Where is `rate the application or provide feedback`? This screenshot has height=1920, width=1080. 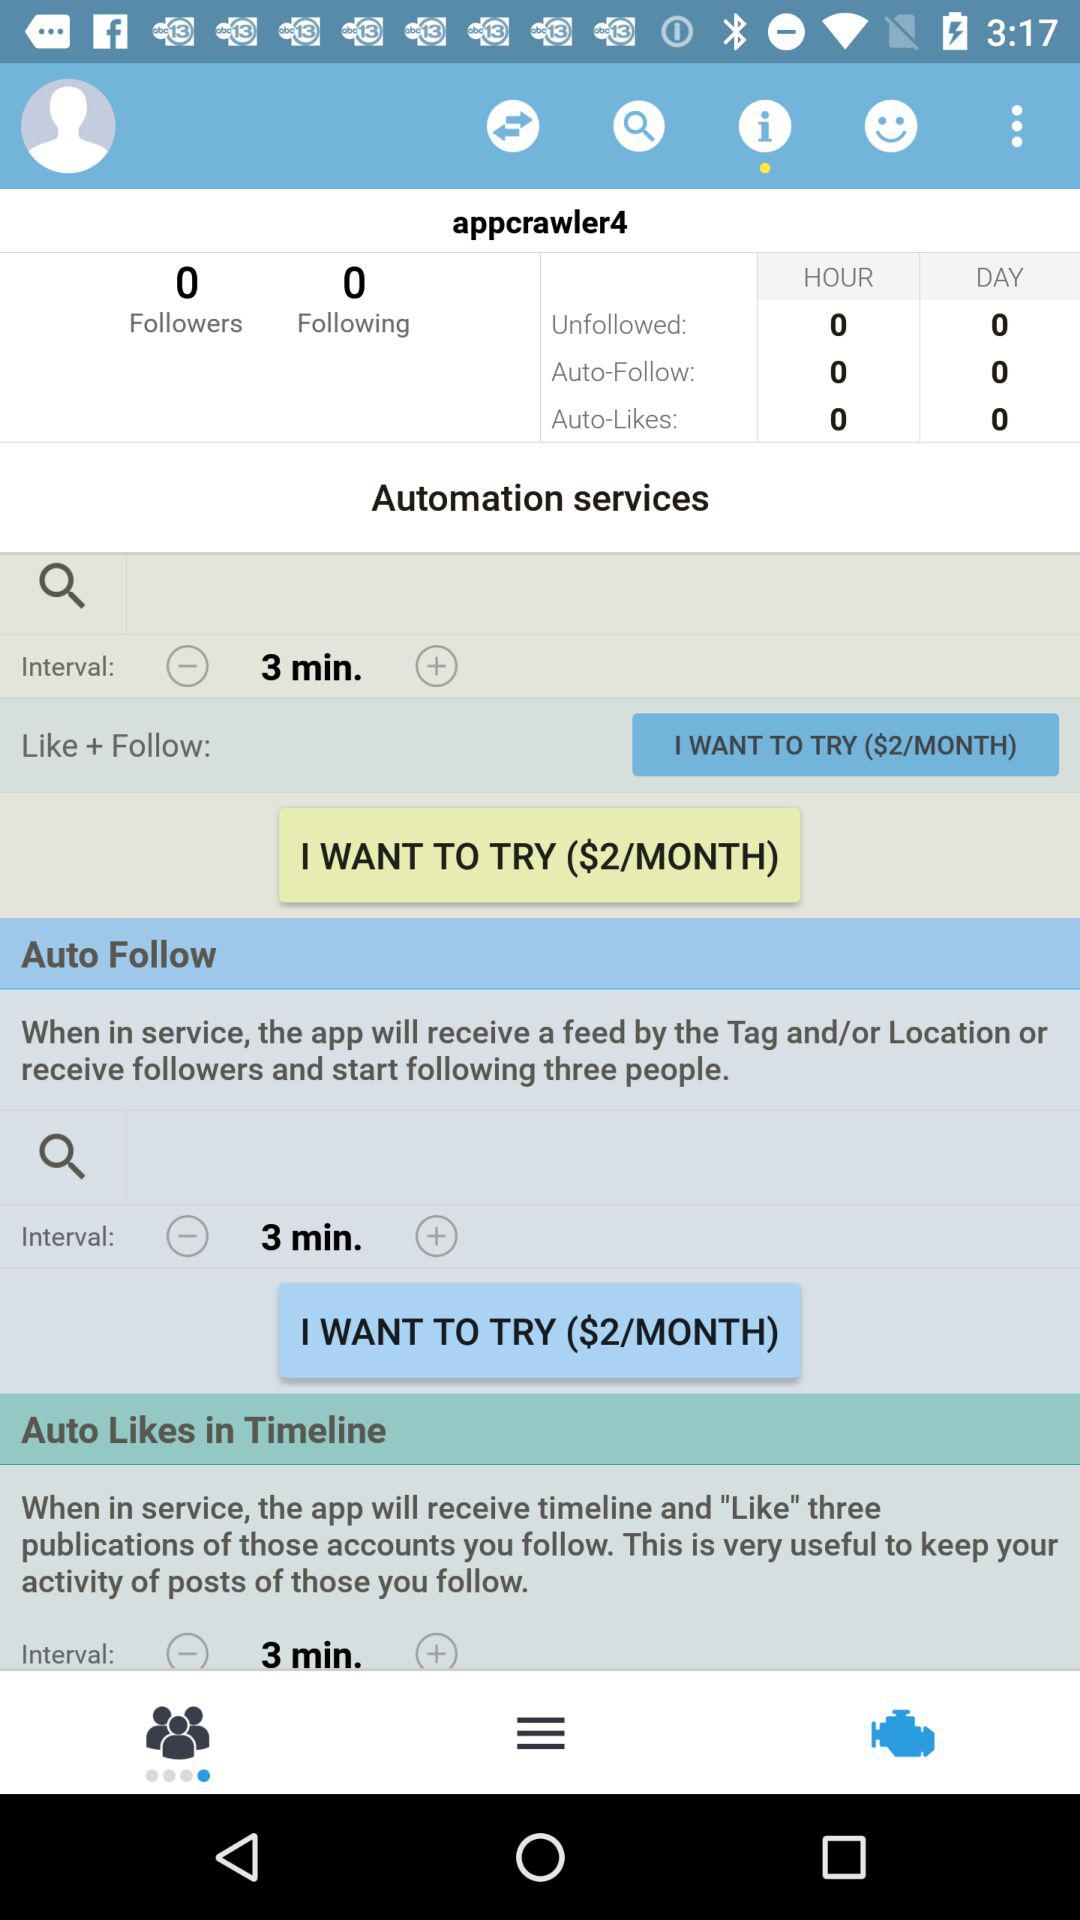 rate the application or provide feedback is located at coordinates (891, 126).